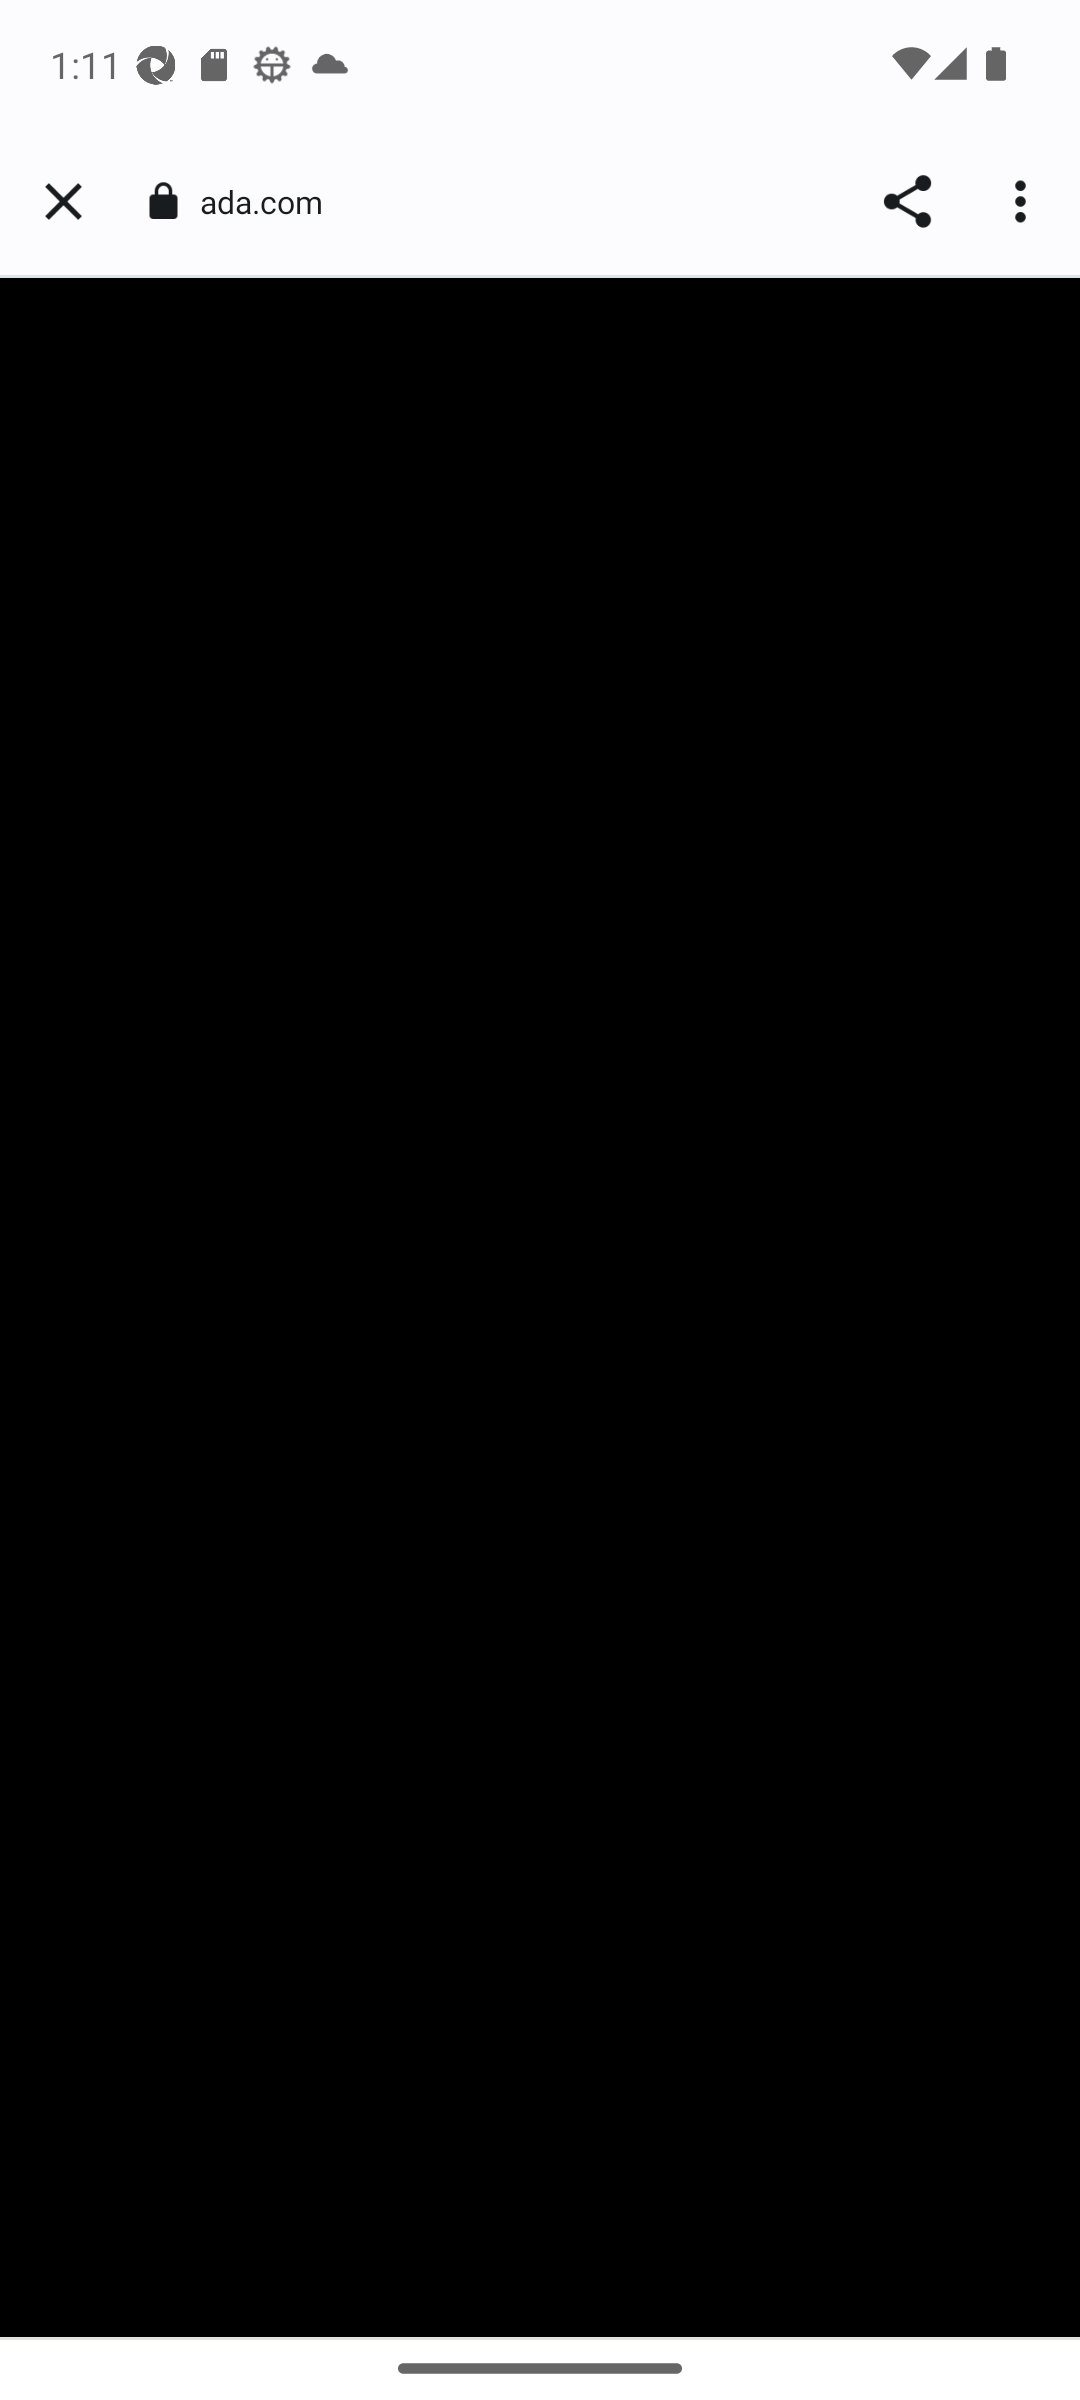 The image size is (1080, 2400). Describe the element at coordinates (272, 202) in the screenshot. I see `ada.com` at that location.